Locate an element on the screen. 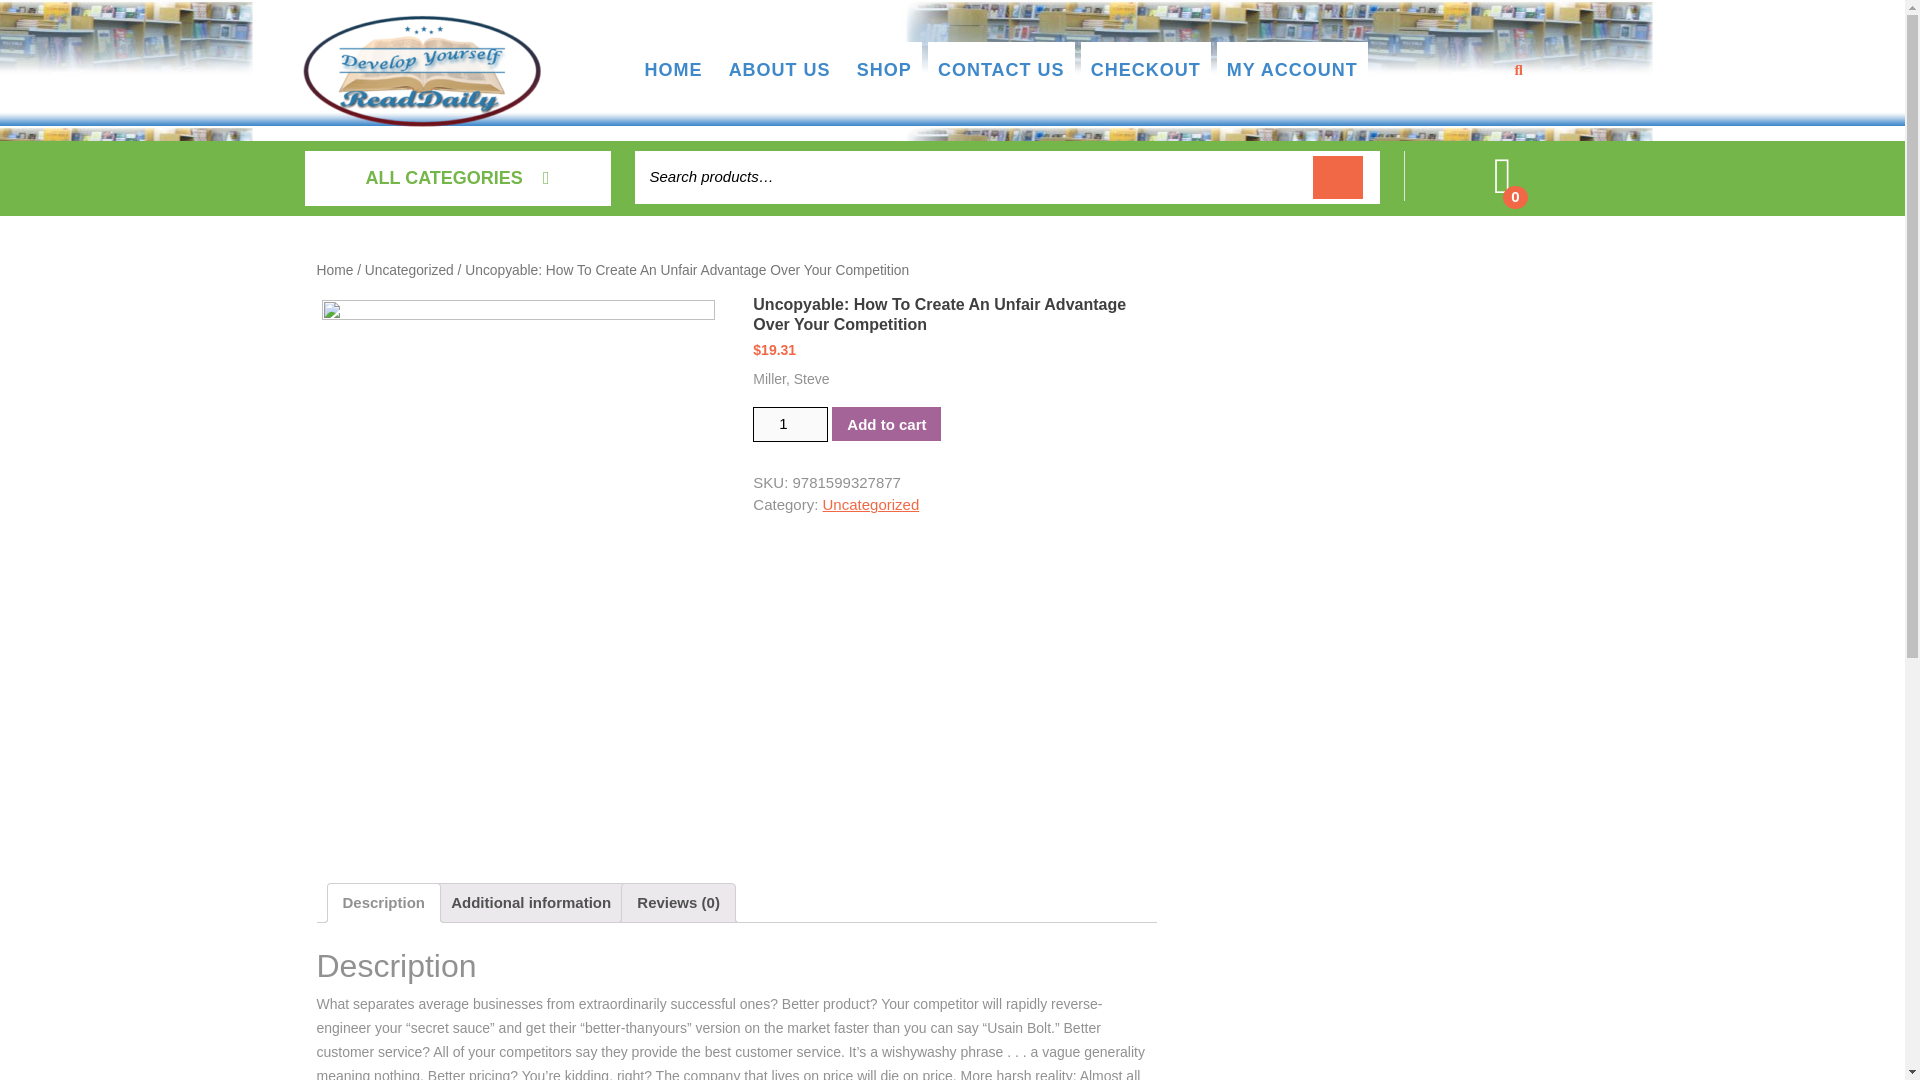 This screenshot has width=1920, height=1080. CONTACT US is located at coordinates (1001, 70).